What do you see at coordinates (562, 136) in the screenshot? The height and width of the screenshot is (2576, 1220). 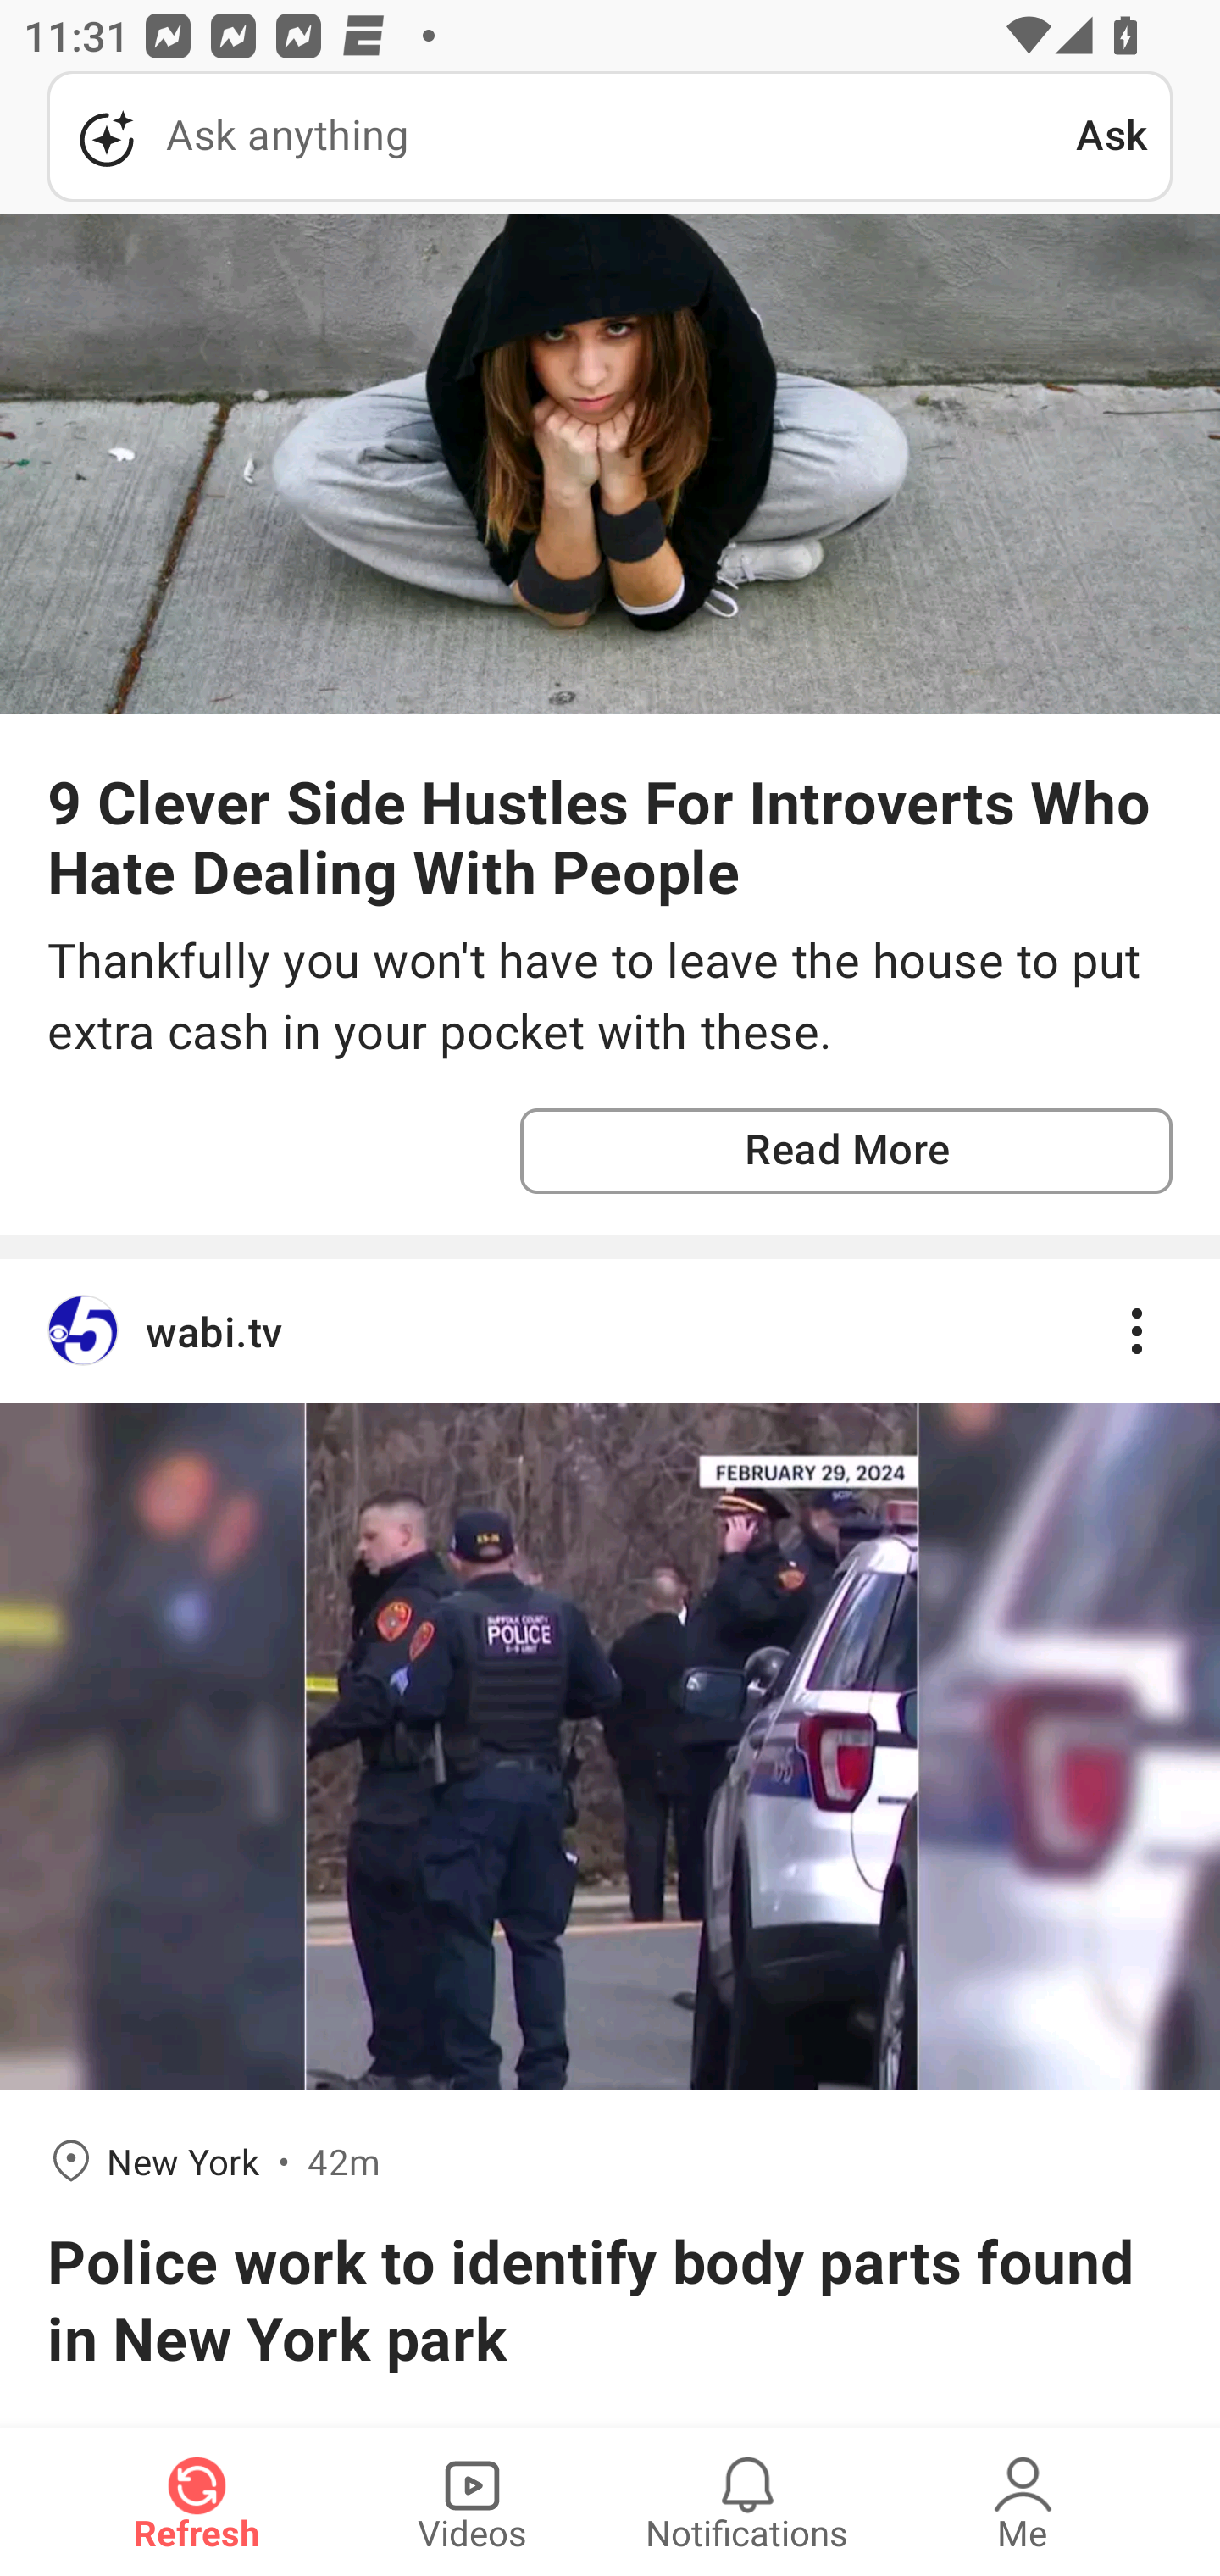 I see `Ask anything` at bounding box center [562, 136].